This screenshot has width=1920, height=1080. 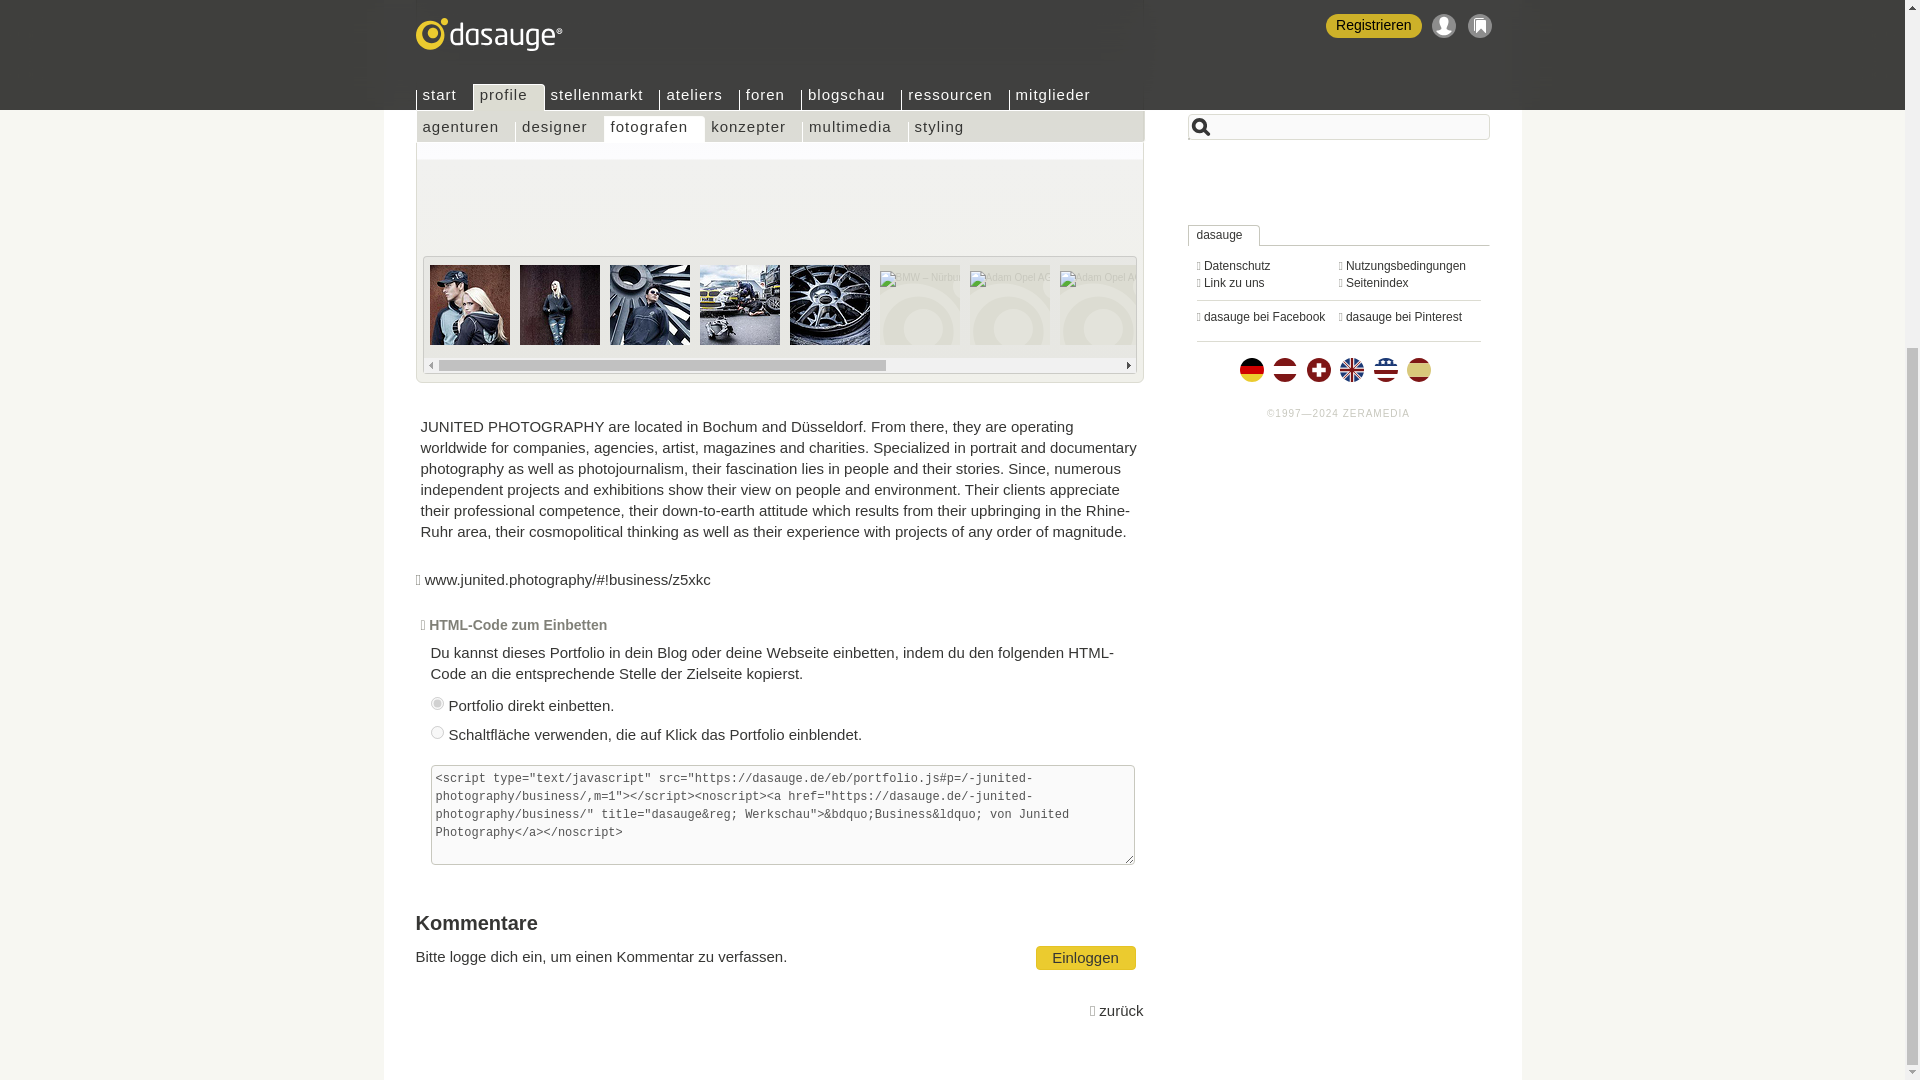 I want to click on 1, so click(x=436, y=732).